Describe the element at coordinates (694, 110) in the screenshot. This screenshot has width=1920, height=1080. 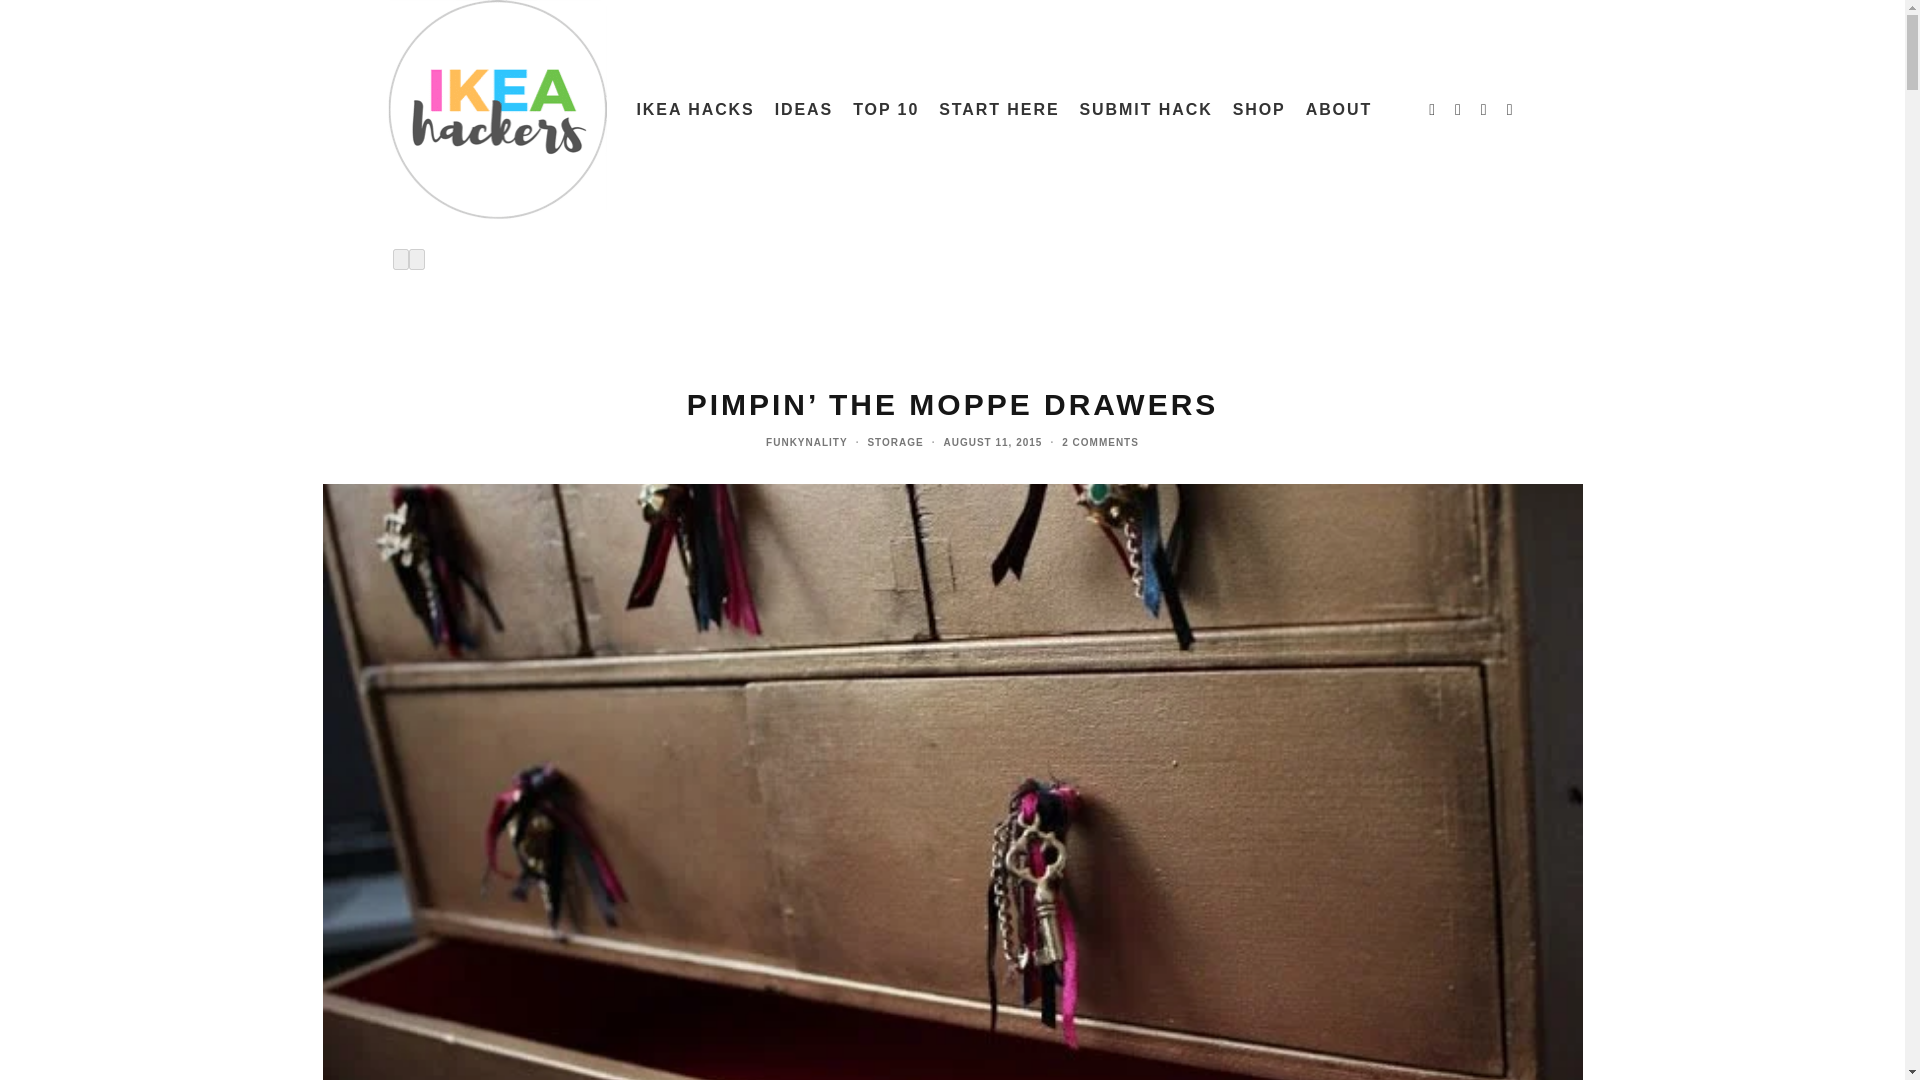
I see `IKEA HACKS` at that location.